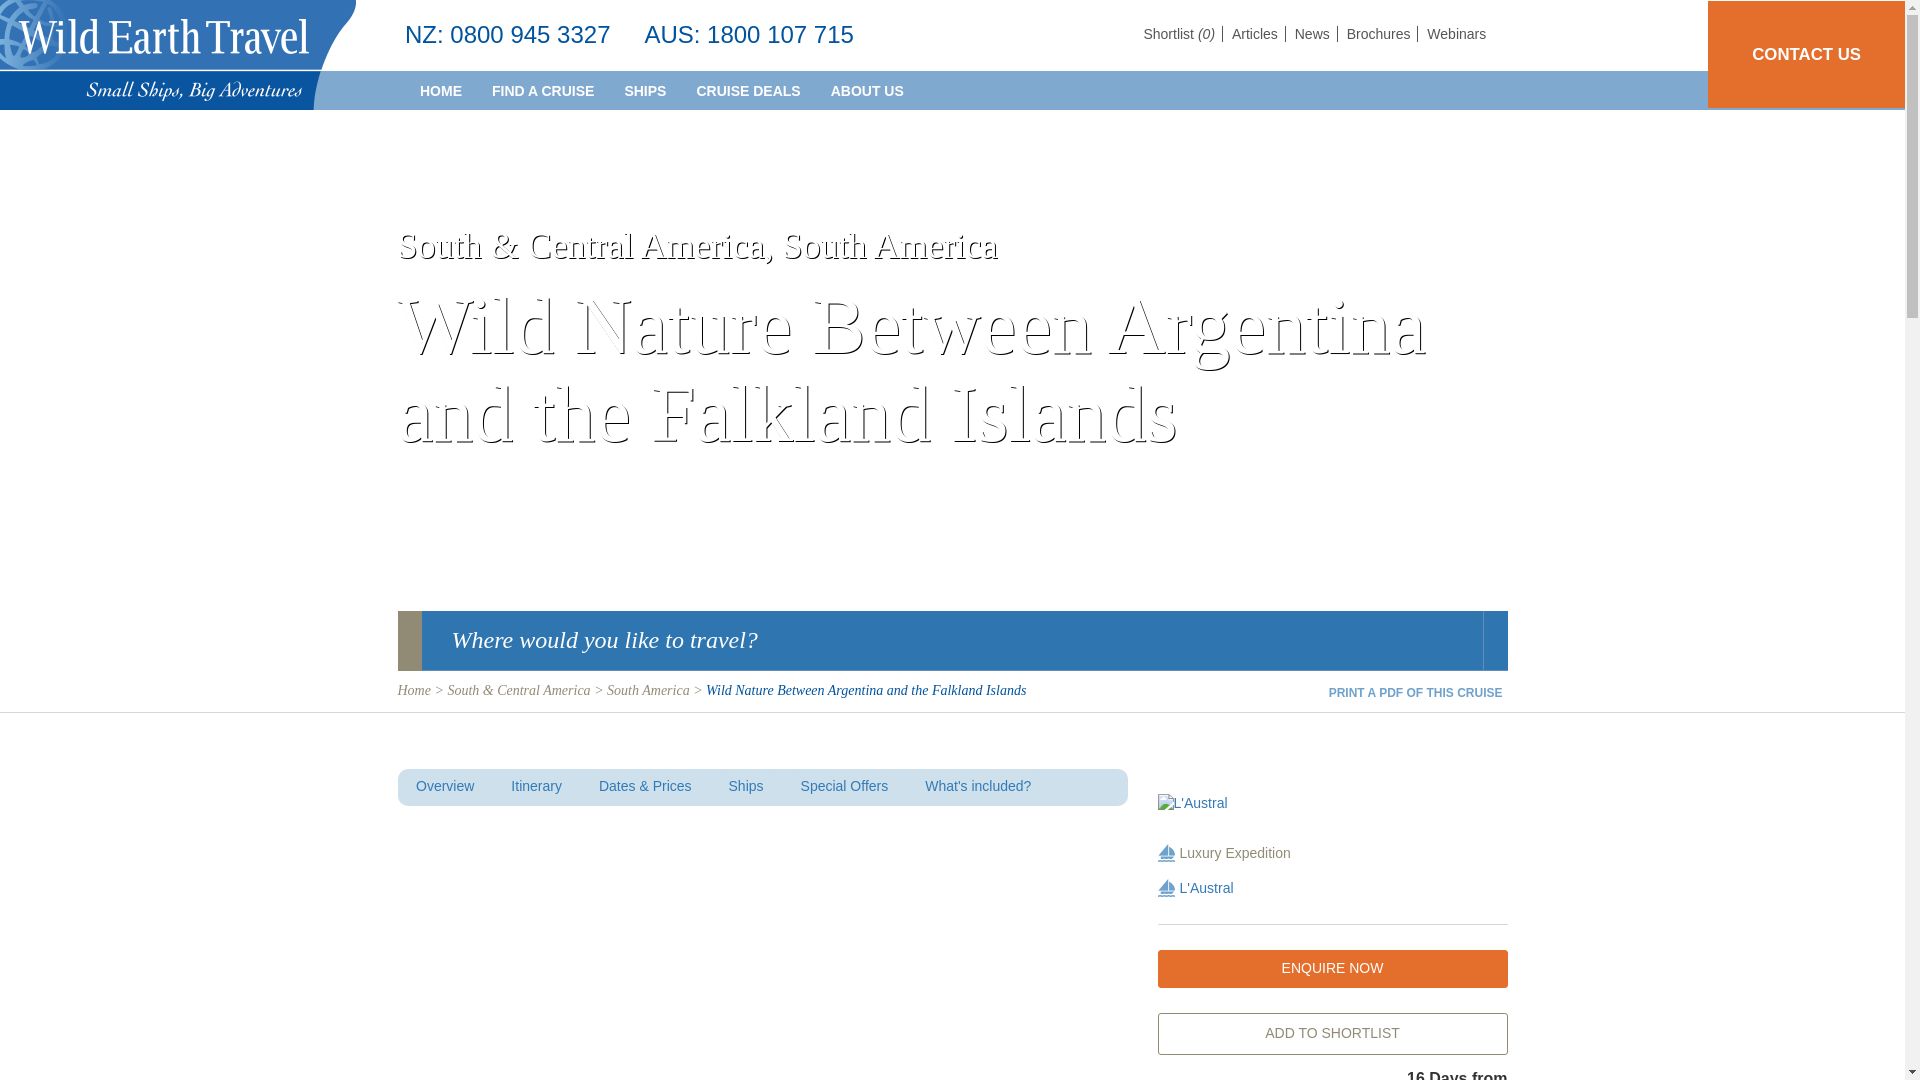  What do you see at coordinates (1382, 34) in the screenshot?
I see `Brochures` at bounding box center [1382, 34].